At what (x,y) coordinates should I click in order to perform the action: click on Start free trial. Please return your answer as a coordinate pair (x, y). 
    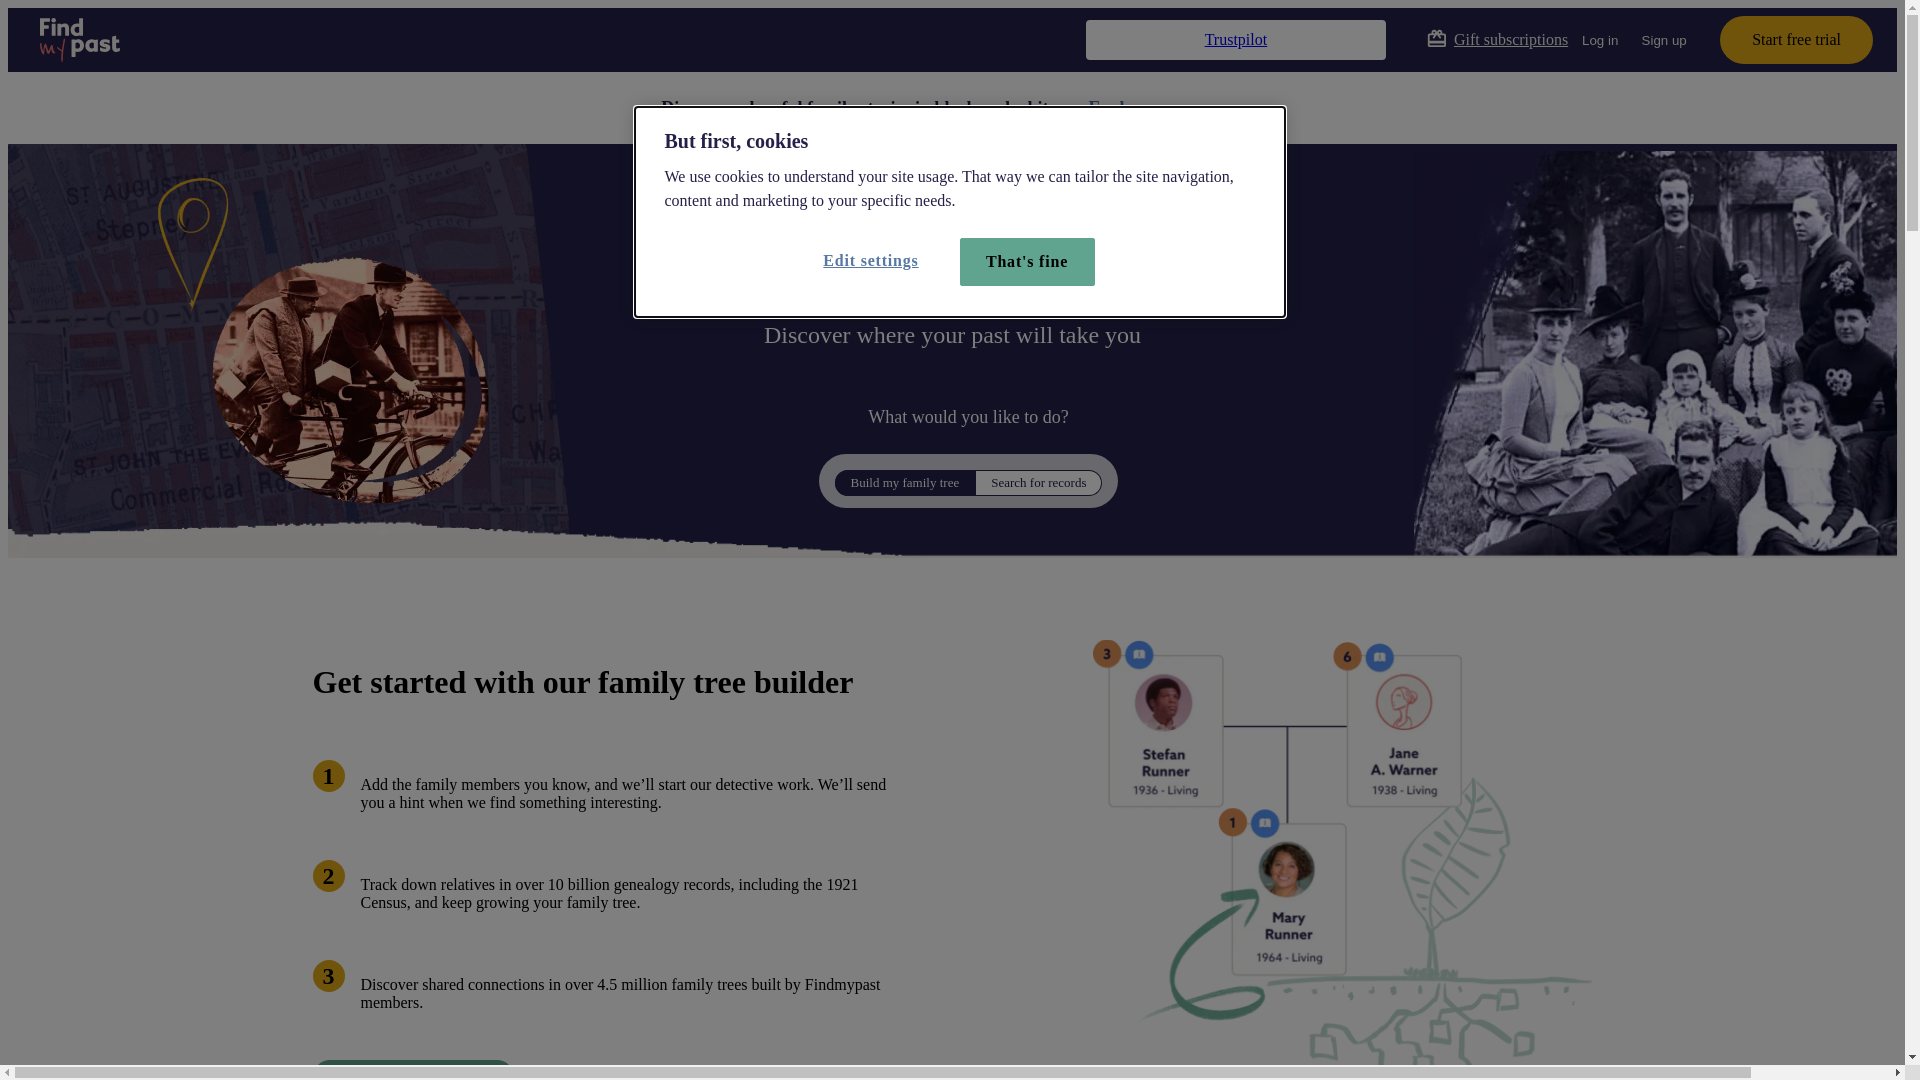
    Looking at the image, I should click on (1796, 40).